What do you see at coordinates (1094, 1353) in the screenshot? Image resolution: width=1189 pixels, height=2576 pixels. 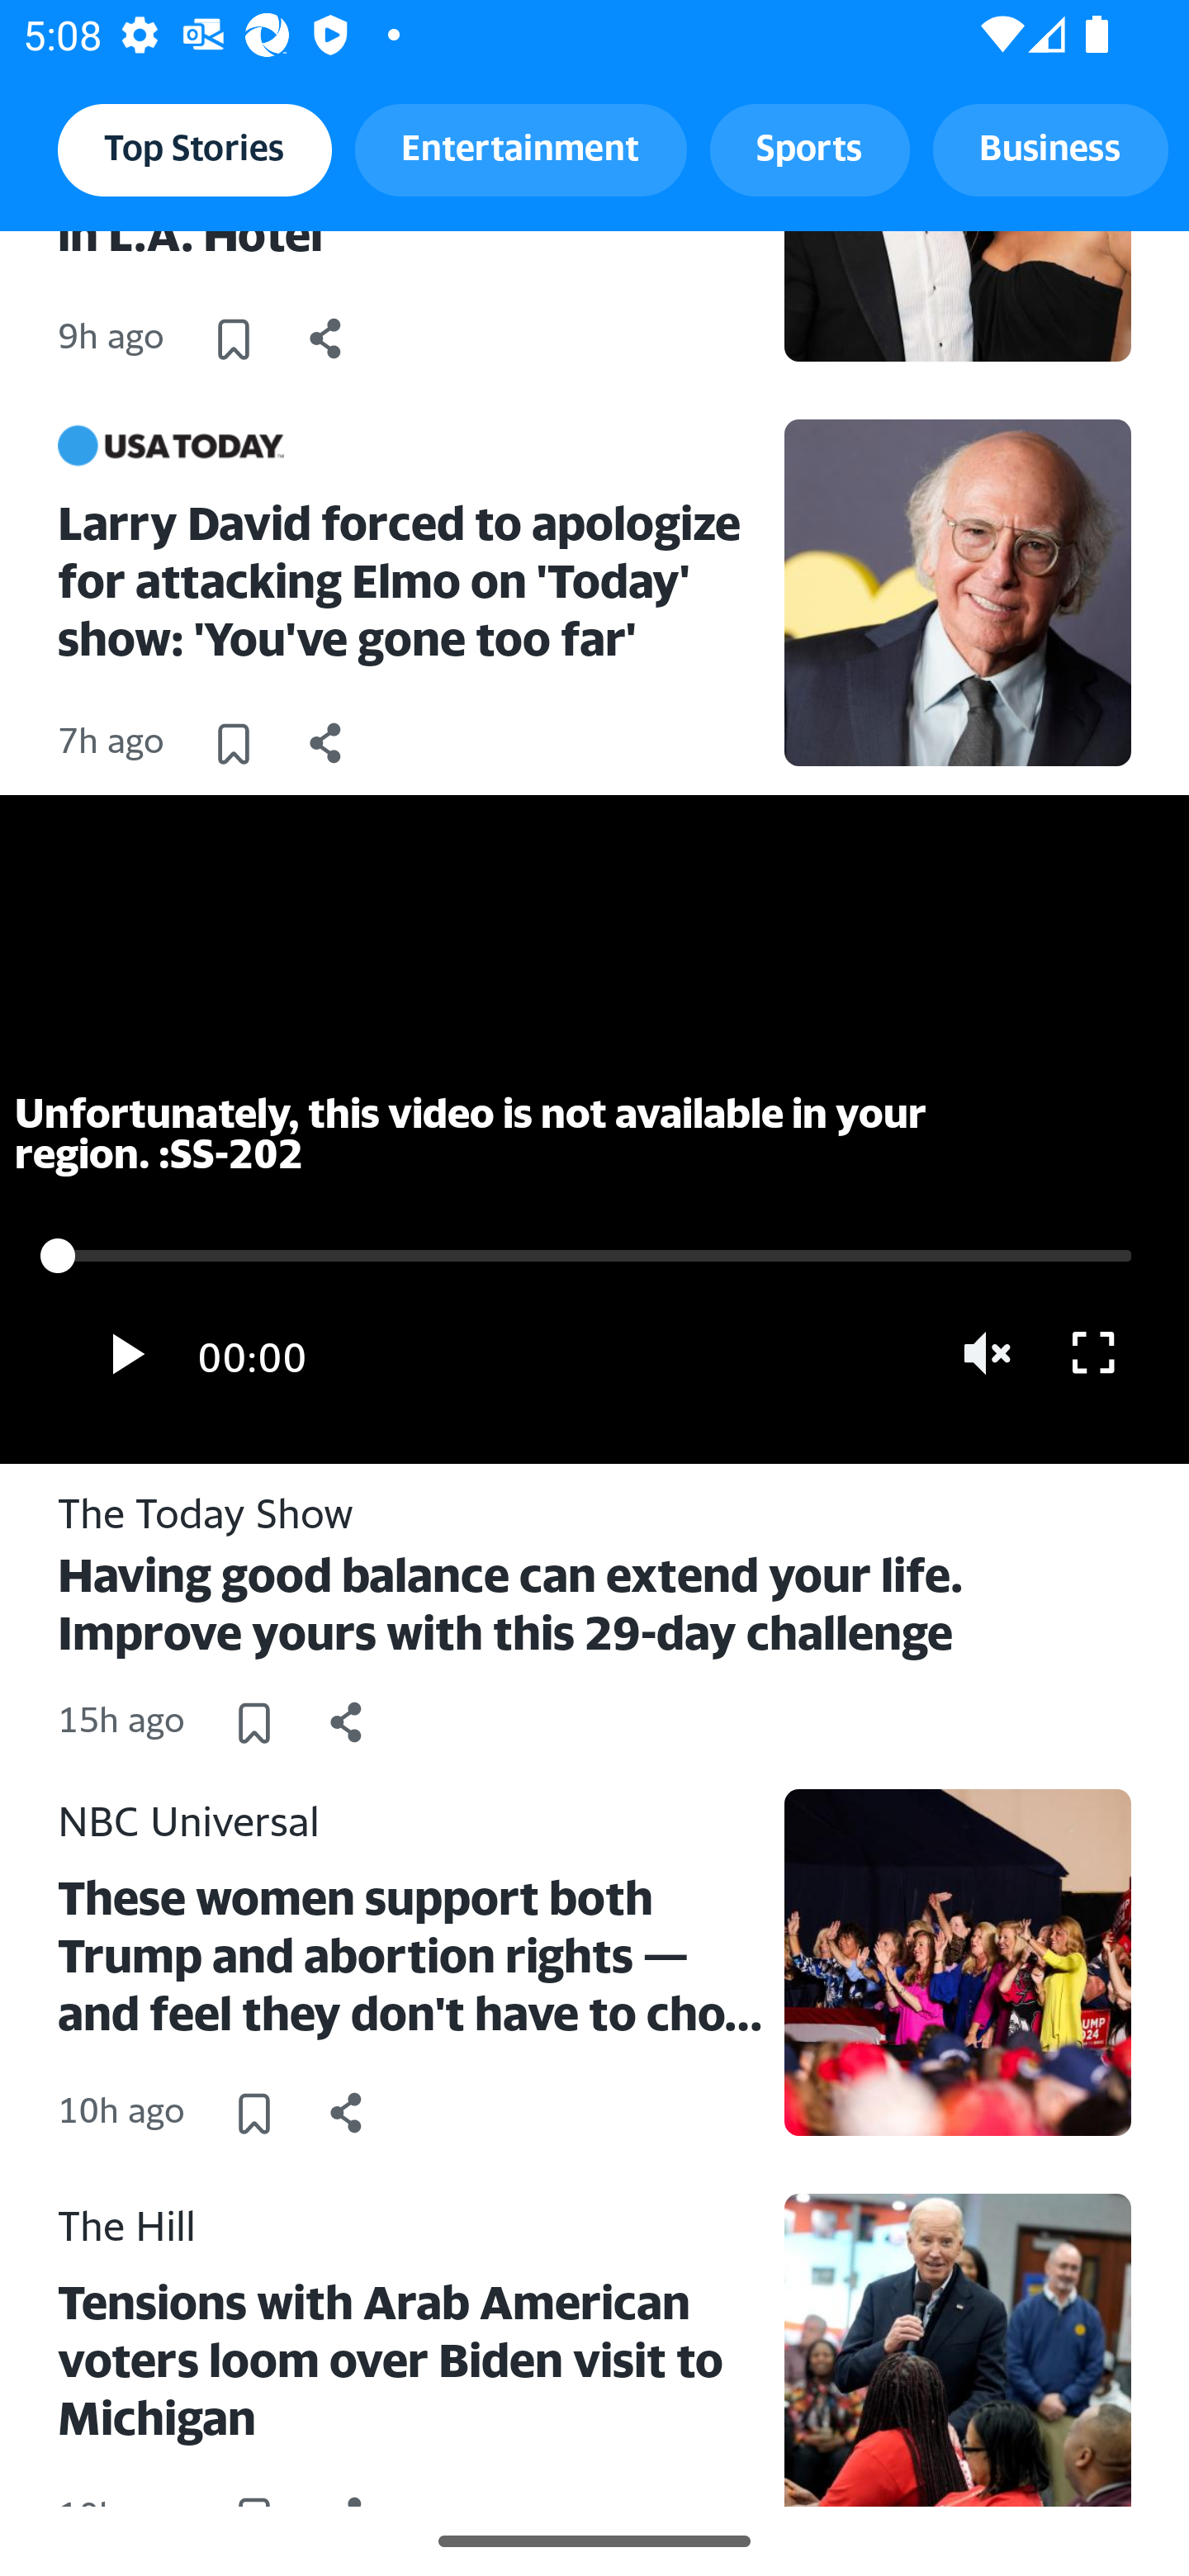 I see `Go full screen` at bounding box center [1094, 1353].